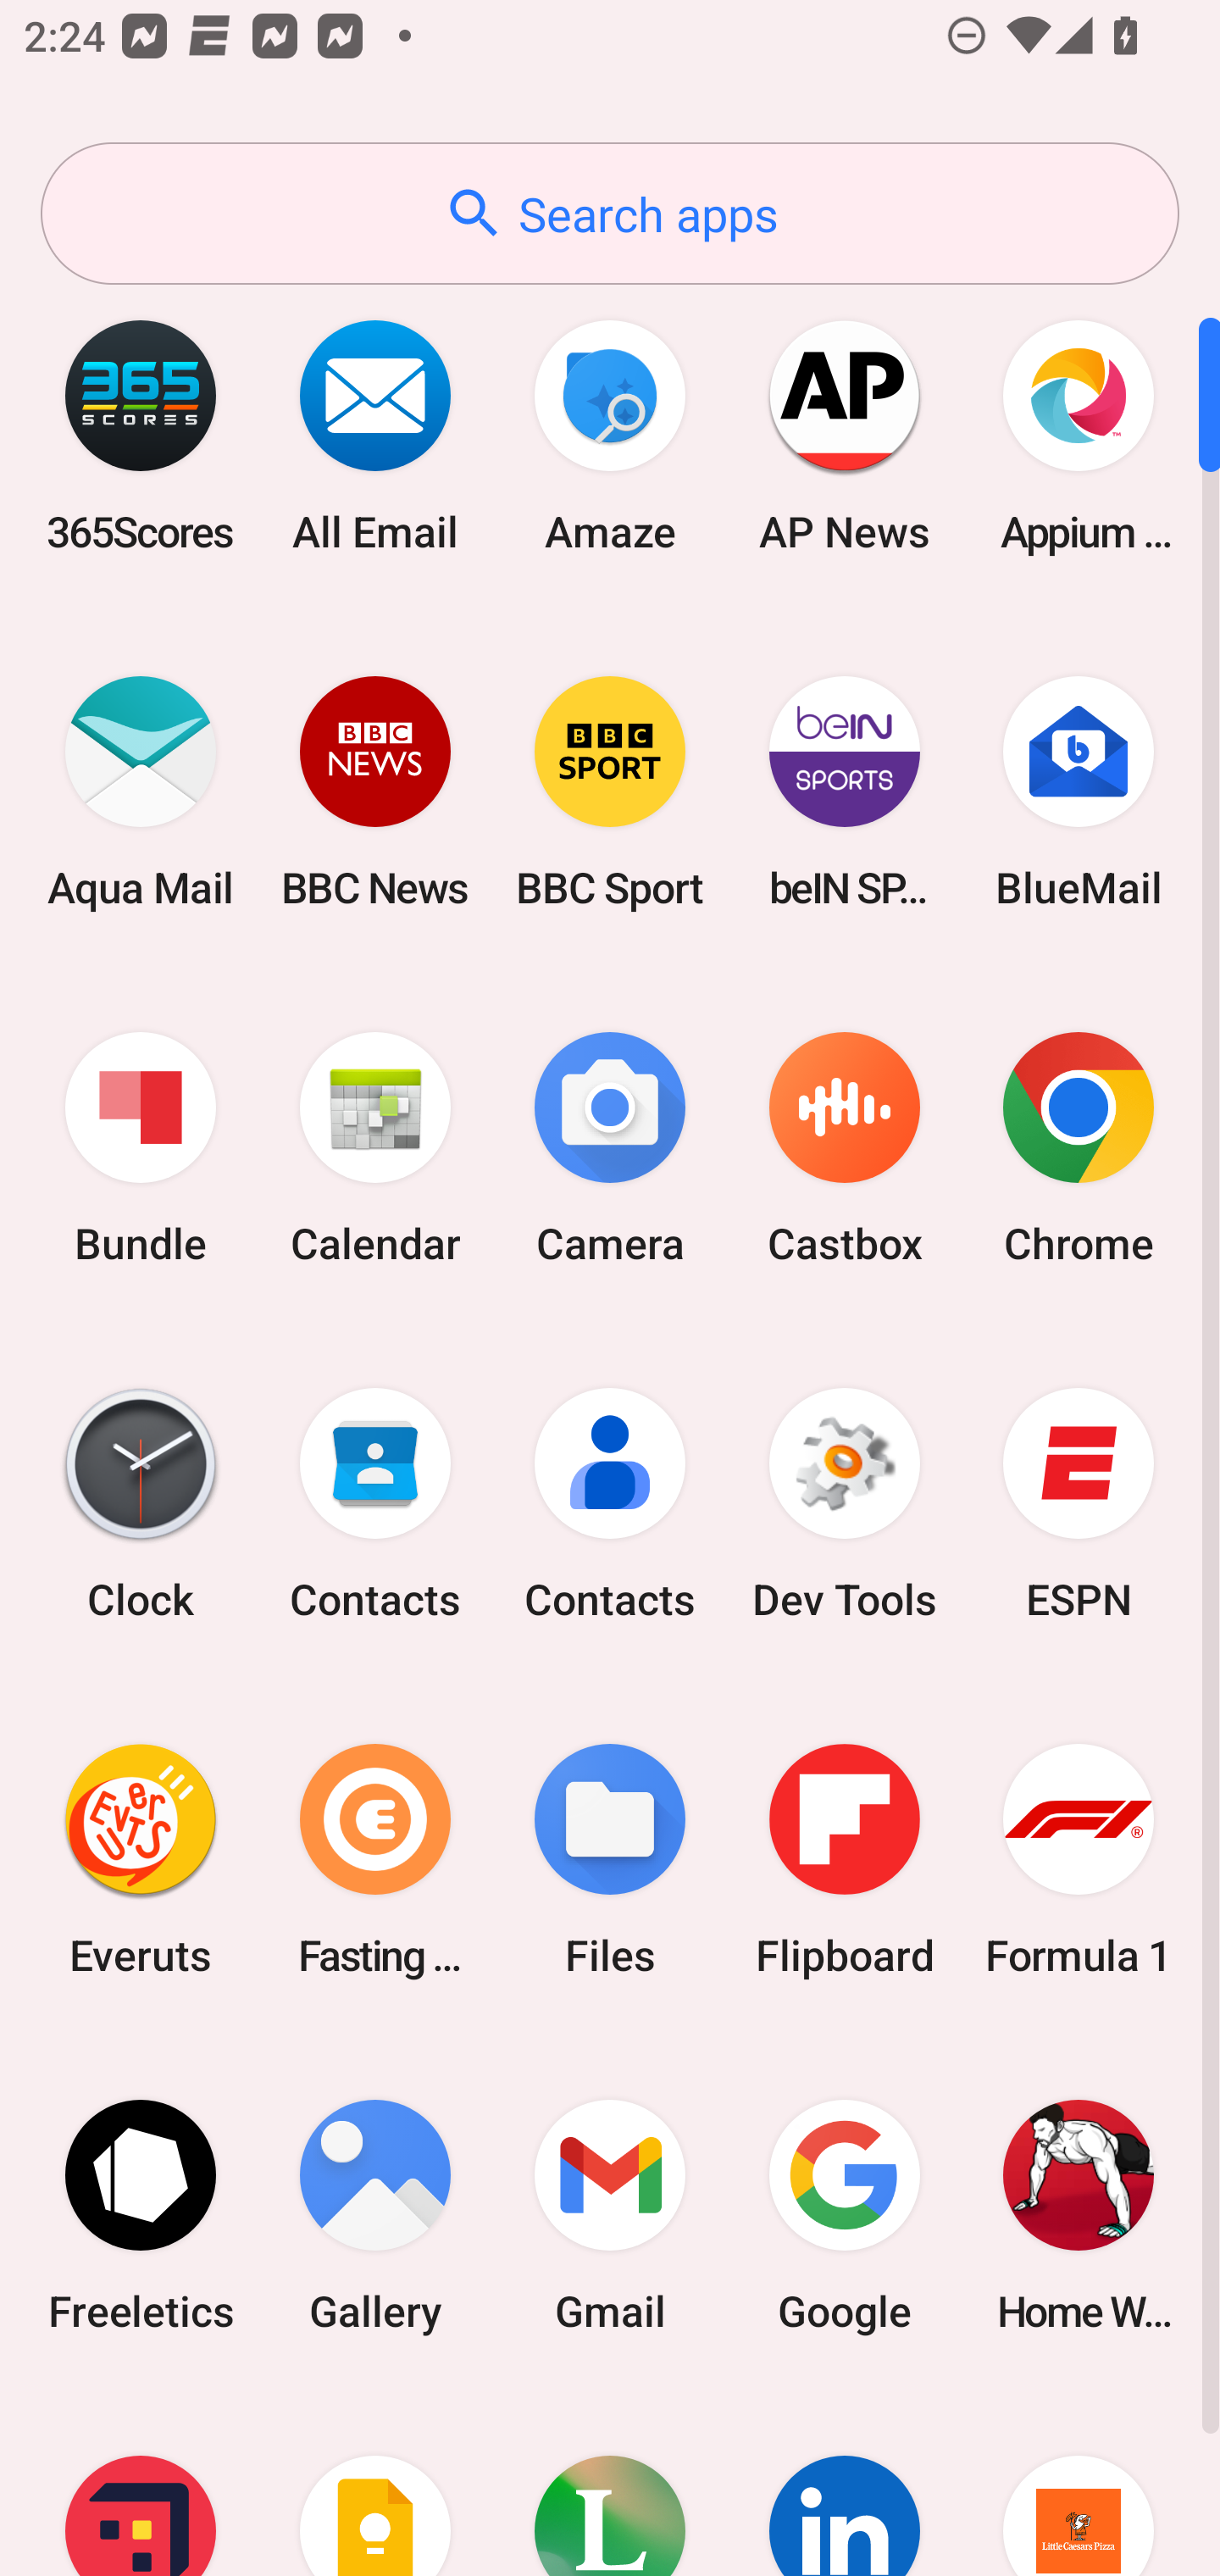  Describe the element at coordinates (610, 2215) in the screenshot. I see `Gmail` at that location.